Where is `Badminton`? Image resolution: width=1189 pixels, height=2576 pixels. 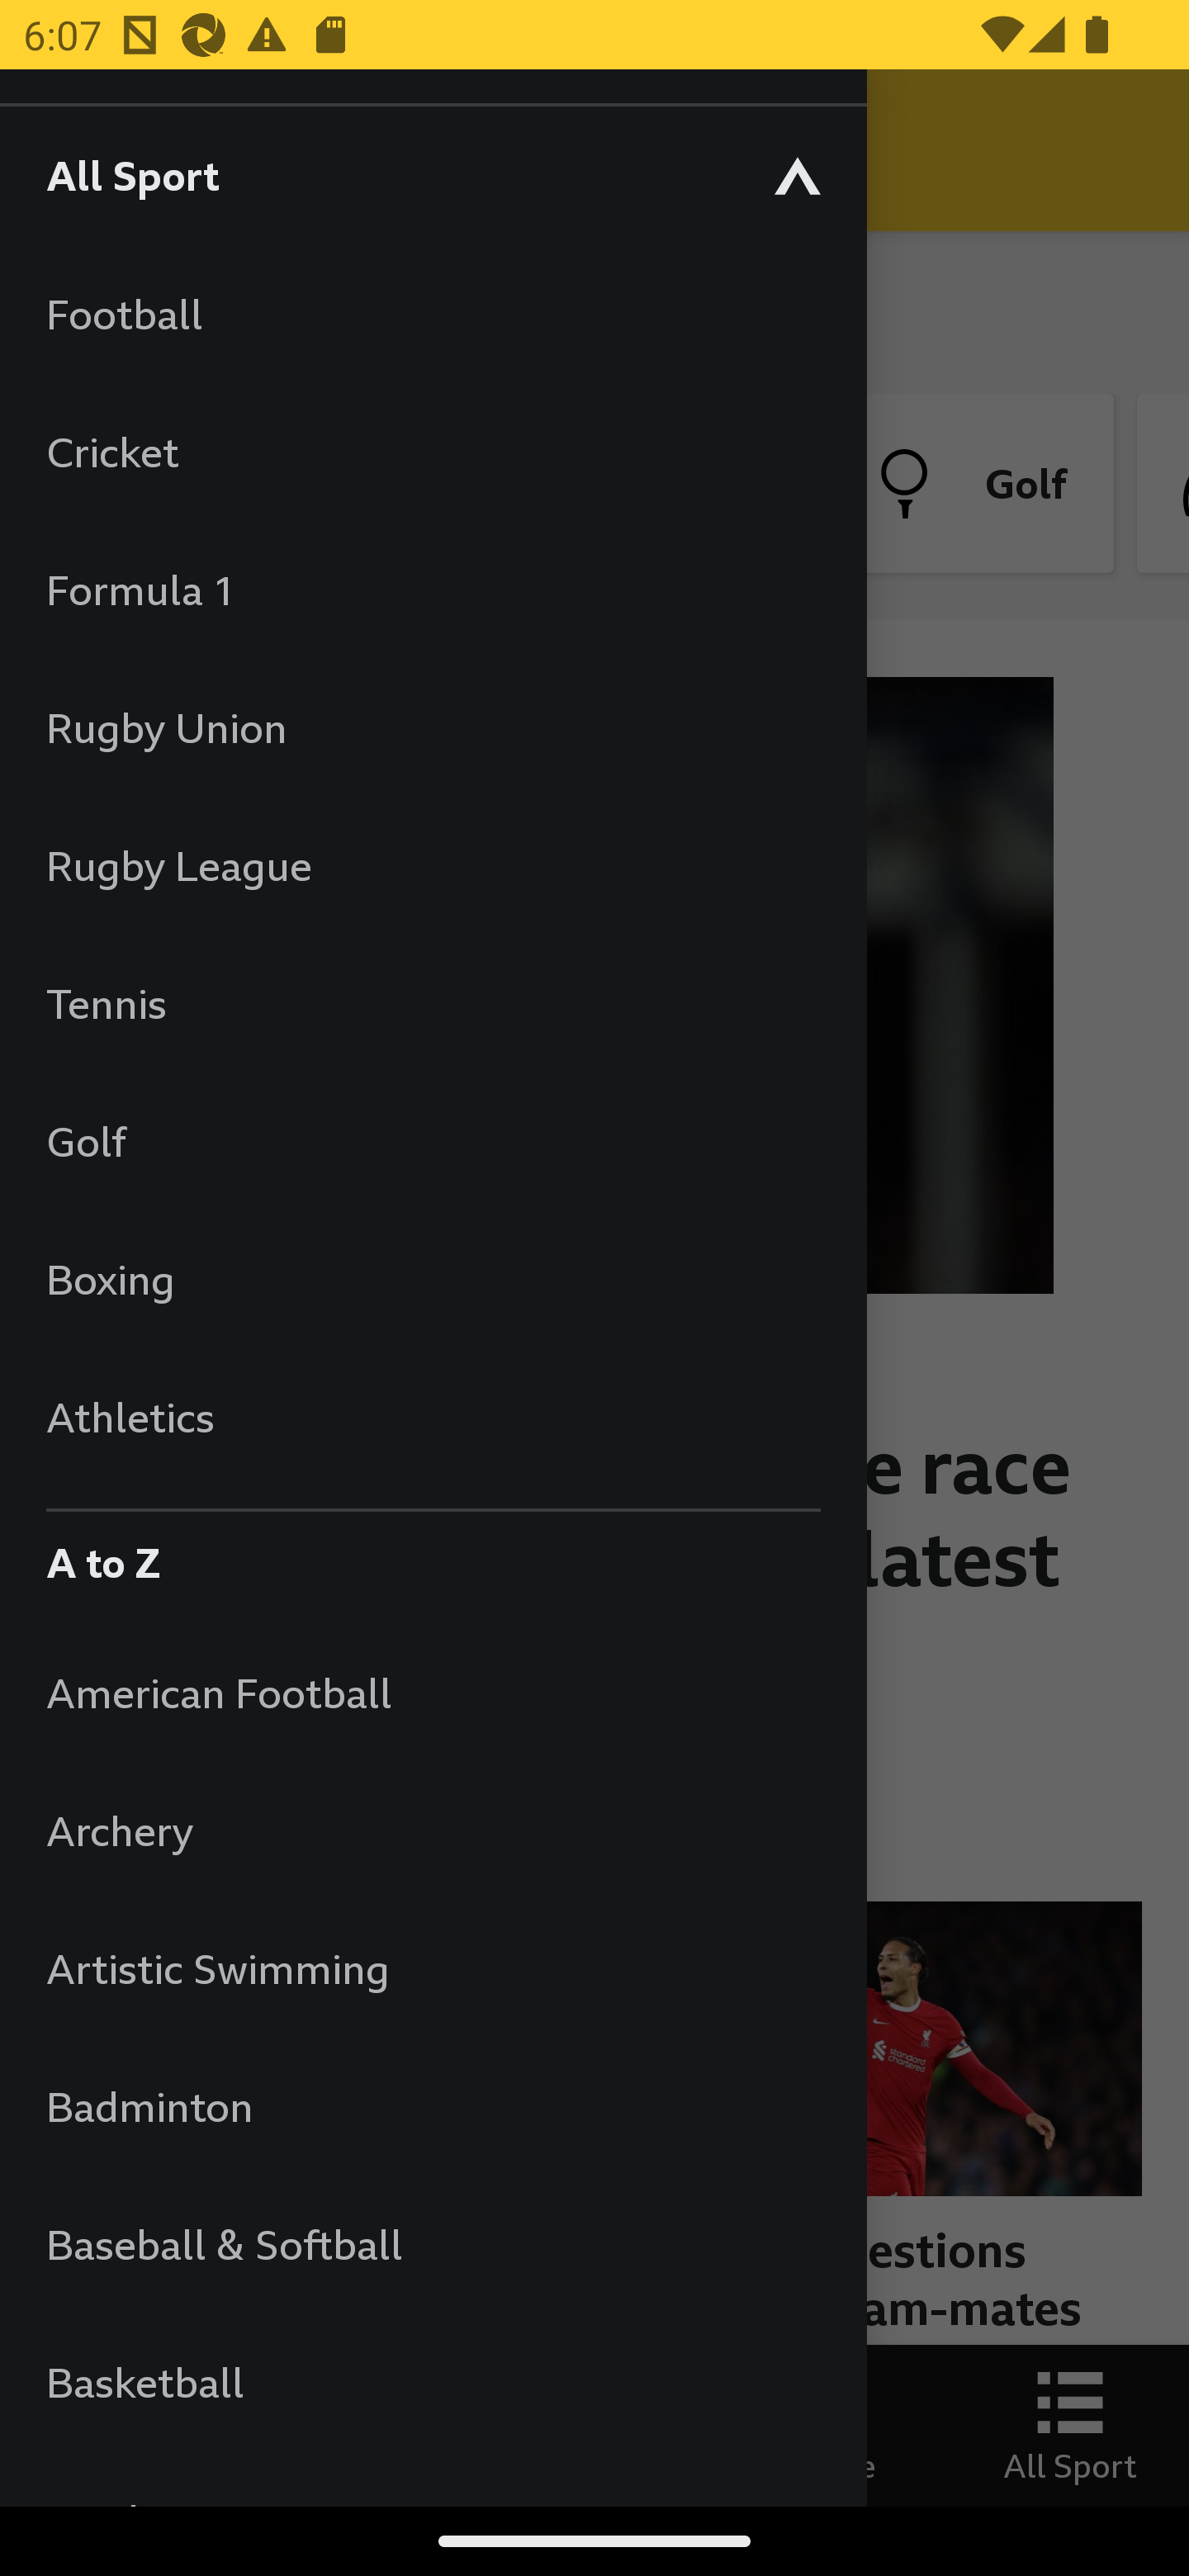 Badminton is located at coordinates (433, 2107).